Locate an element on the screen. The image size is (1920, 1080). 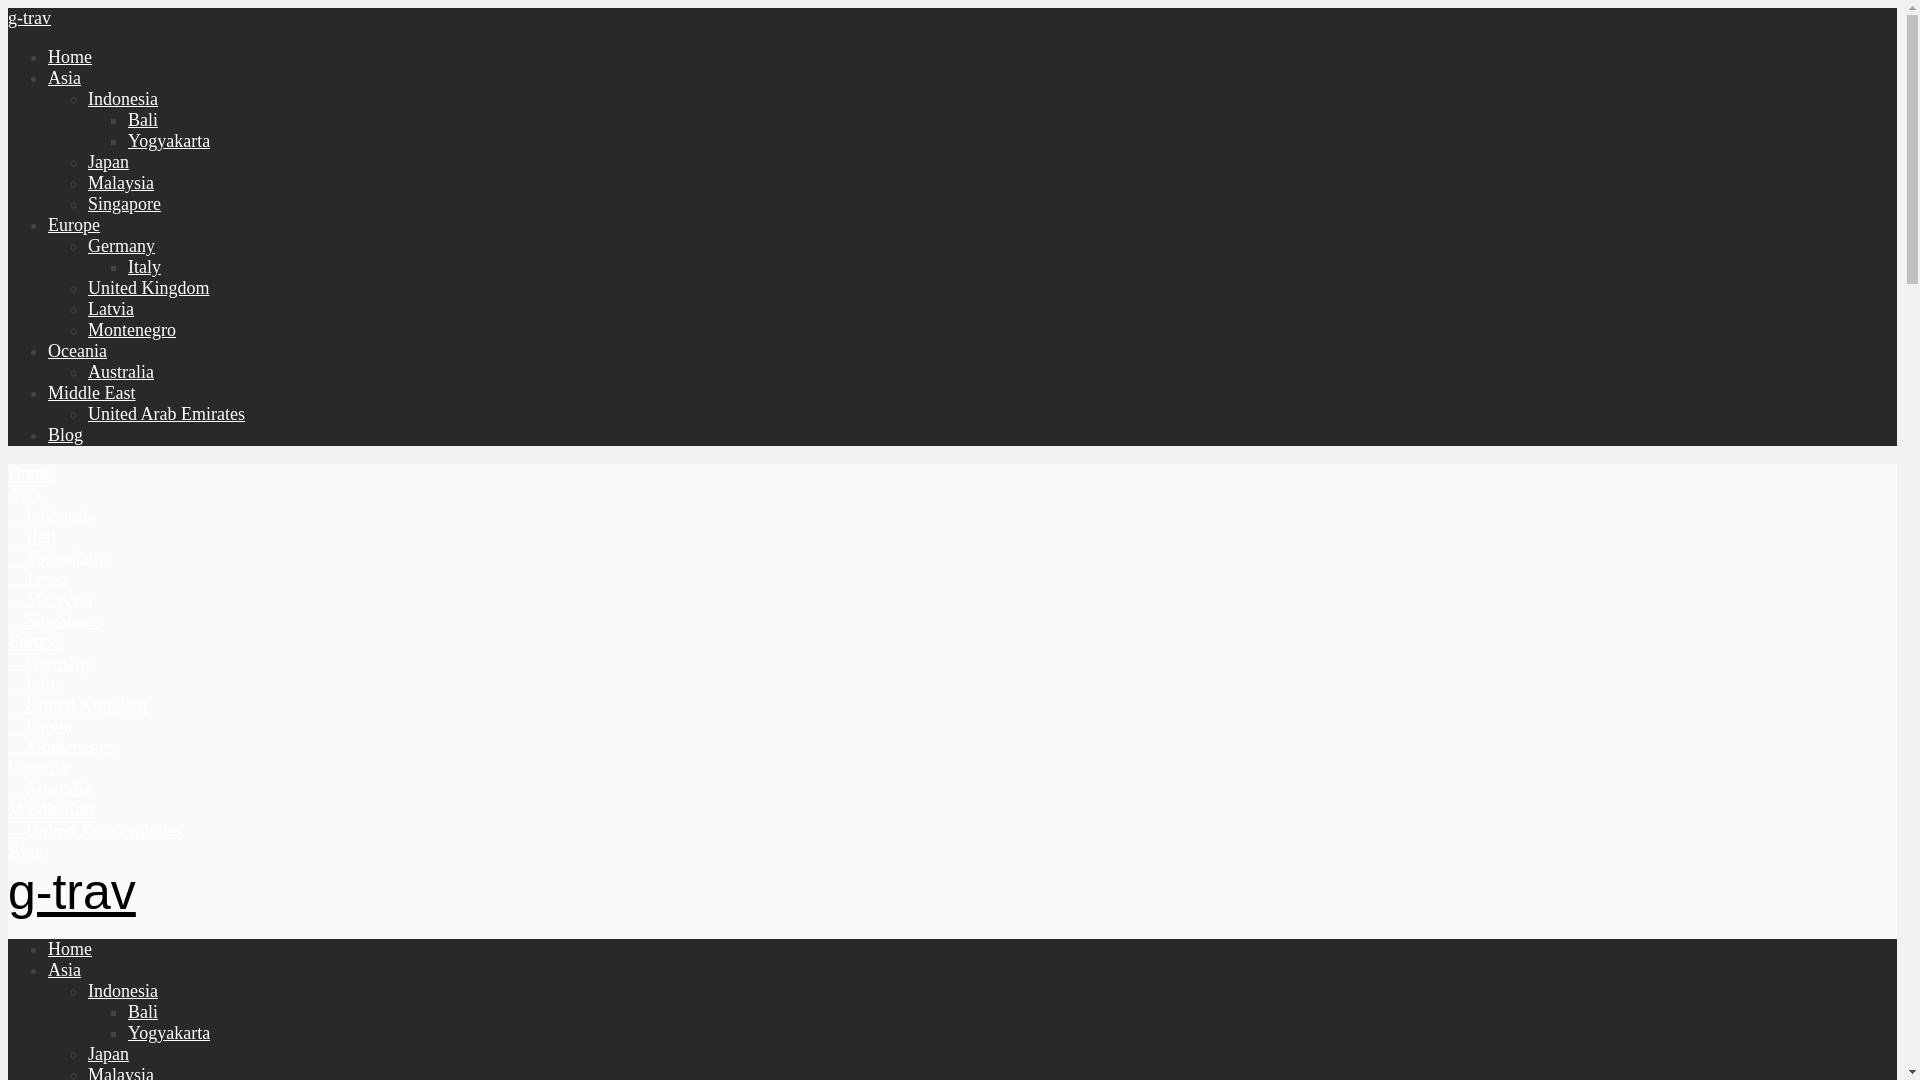
Oceania is located at coordinates (78, 350).